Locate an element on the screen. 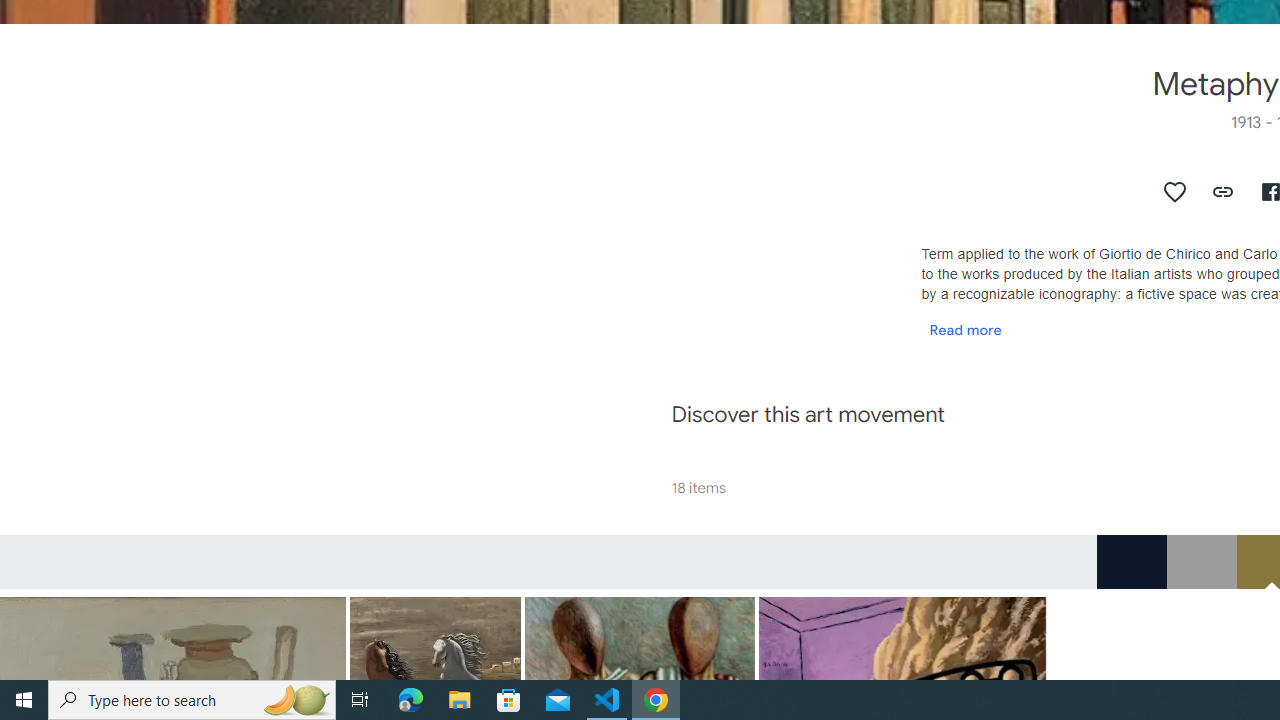 Image resolution: width=1280 pixels, height=720 pixels. Copy Link is located at coordinates (1224, 192).